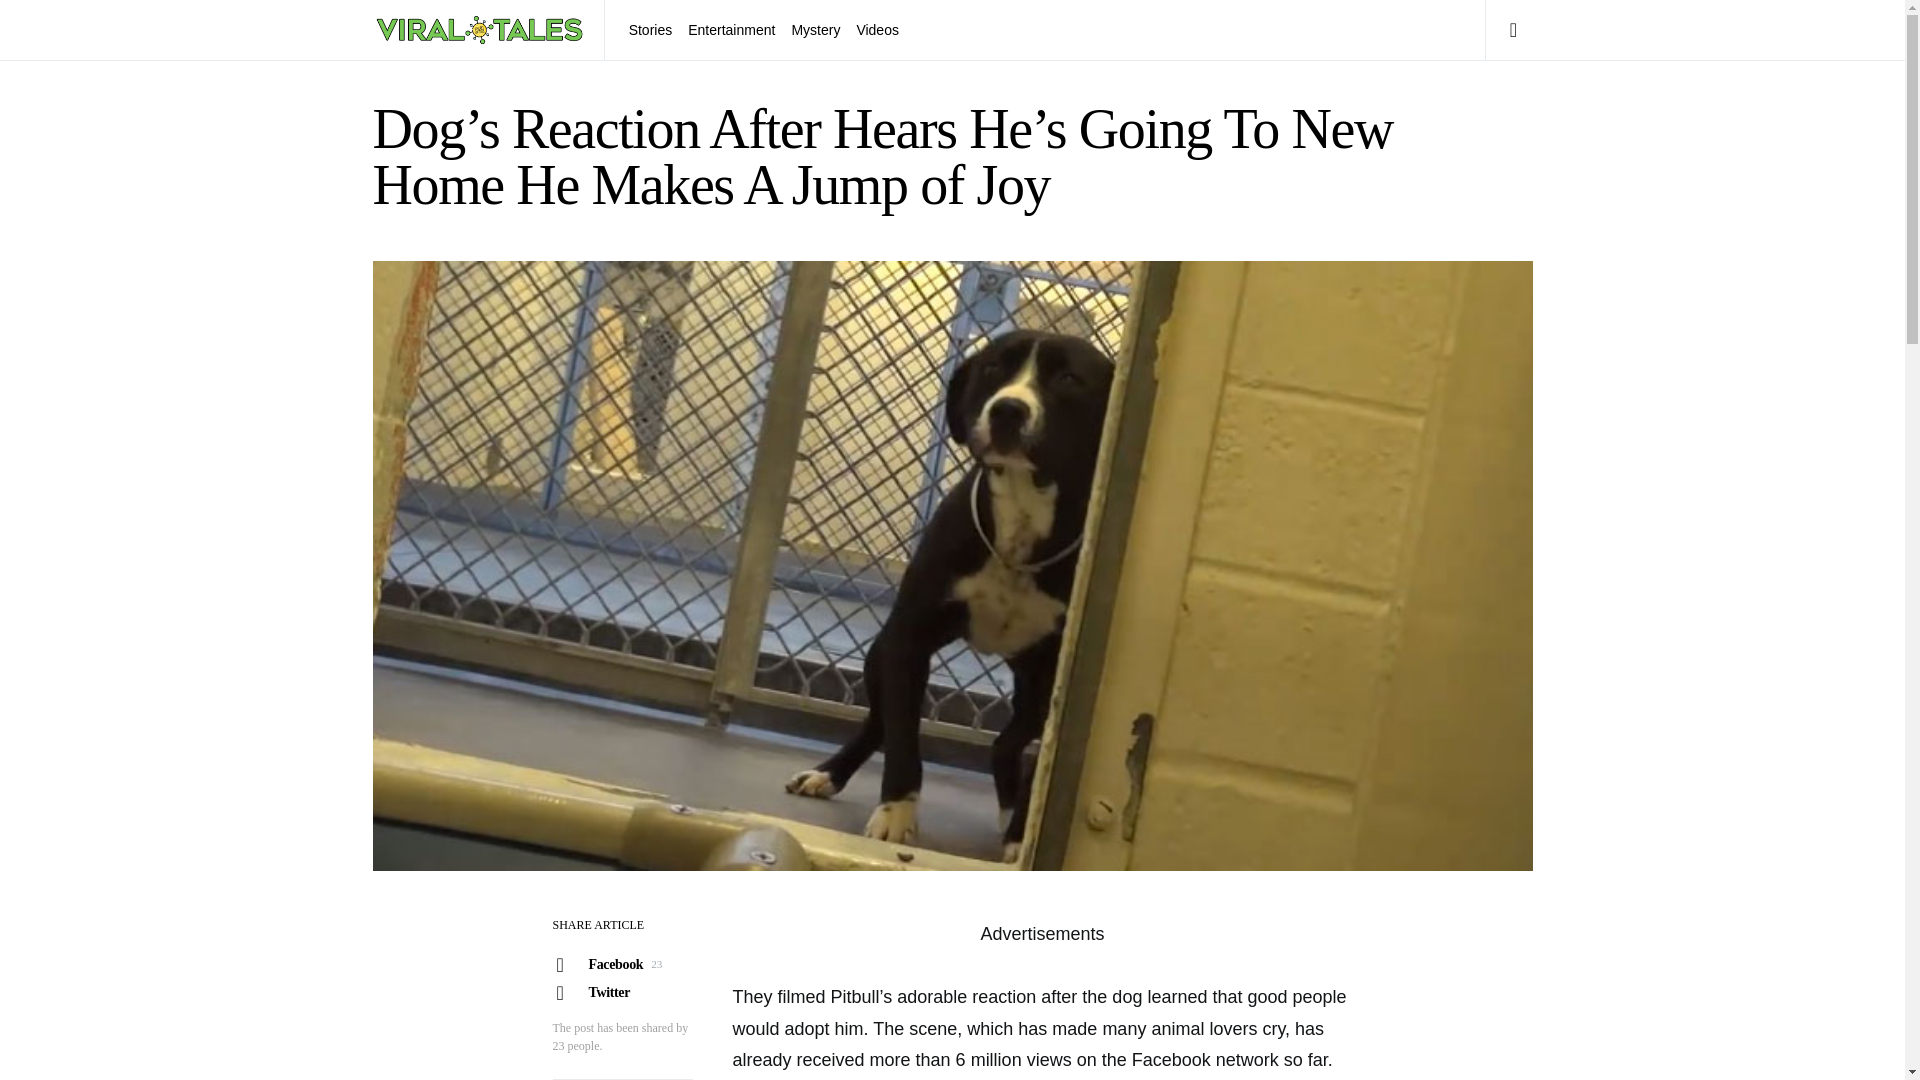 The width and height of the screenshot is (1920, 1080). I want to click on Twitter, so click(621, 964).